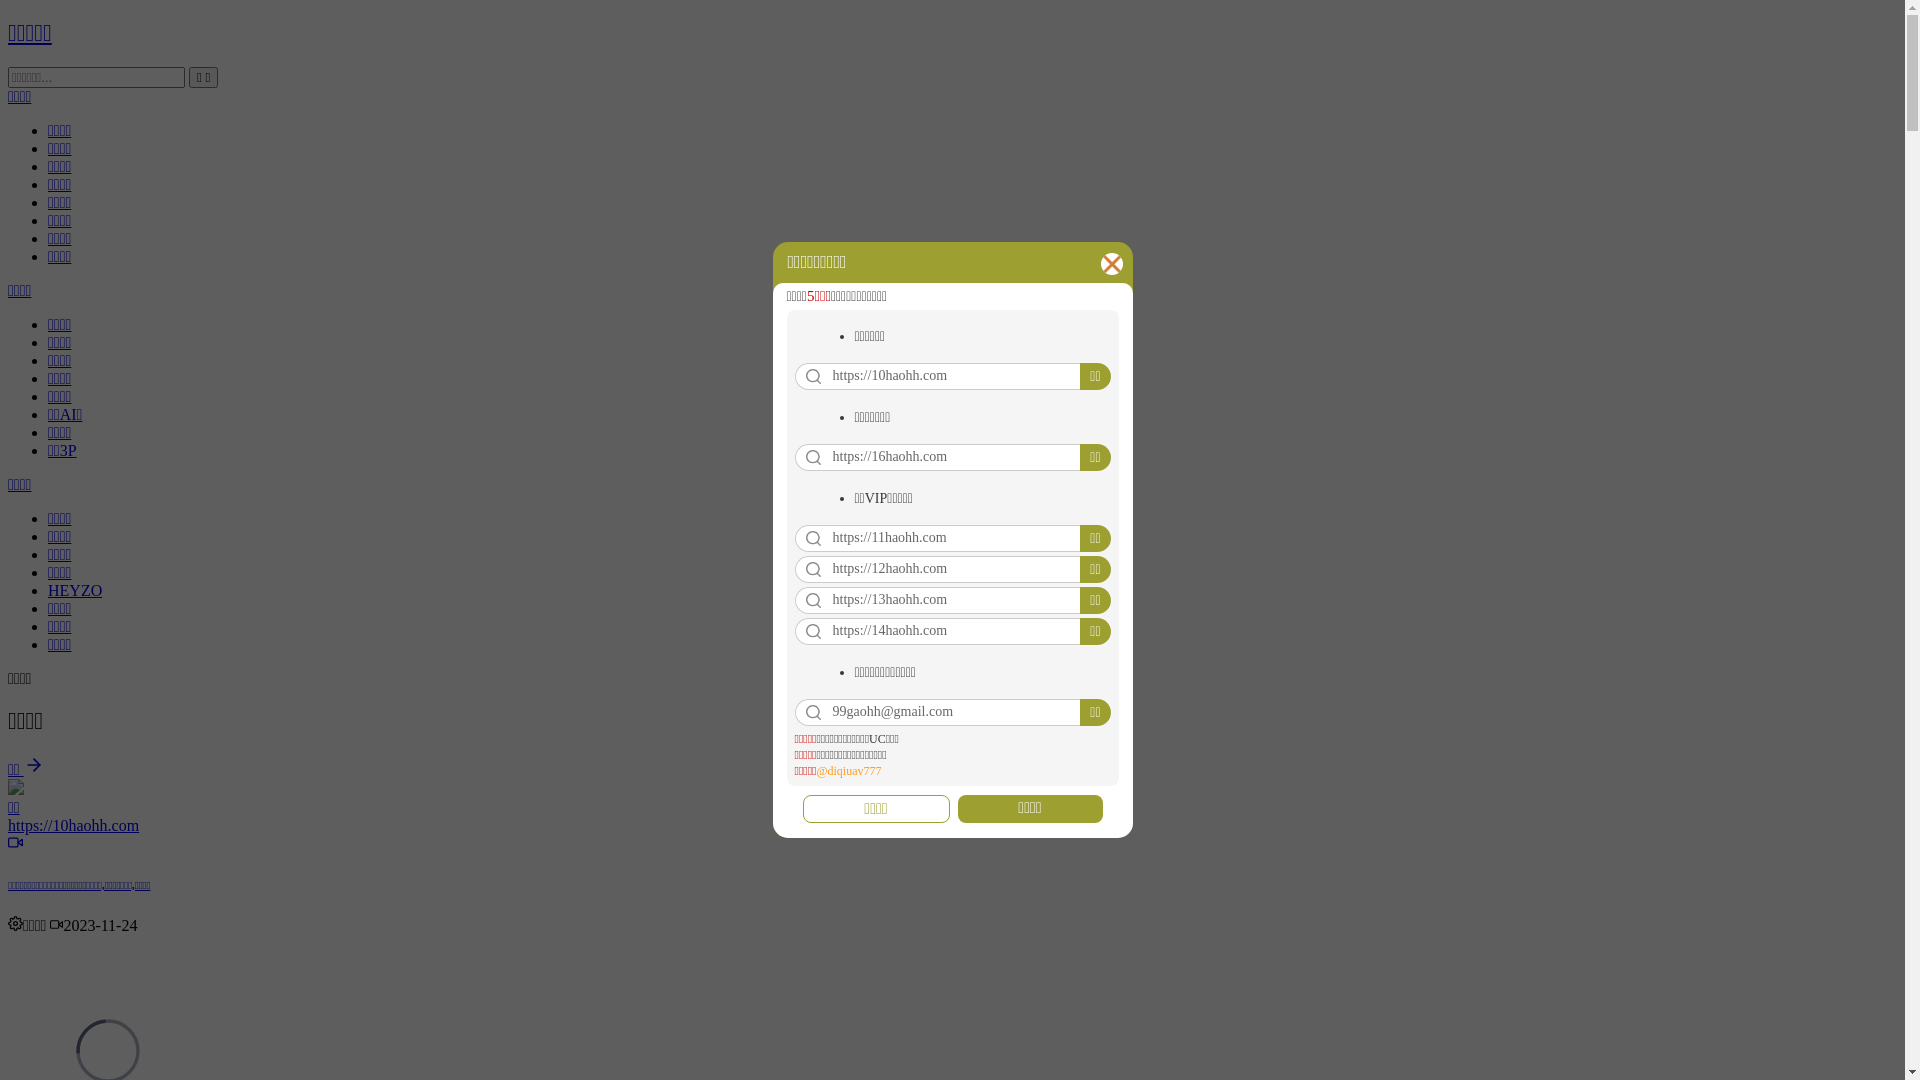 This screenshot has width=1920, height=1080. Describe the element at coordinates (75, 590) in the screenshot. I see `HEYZO` at that location.